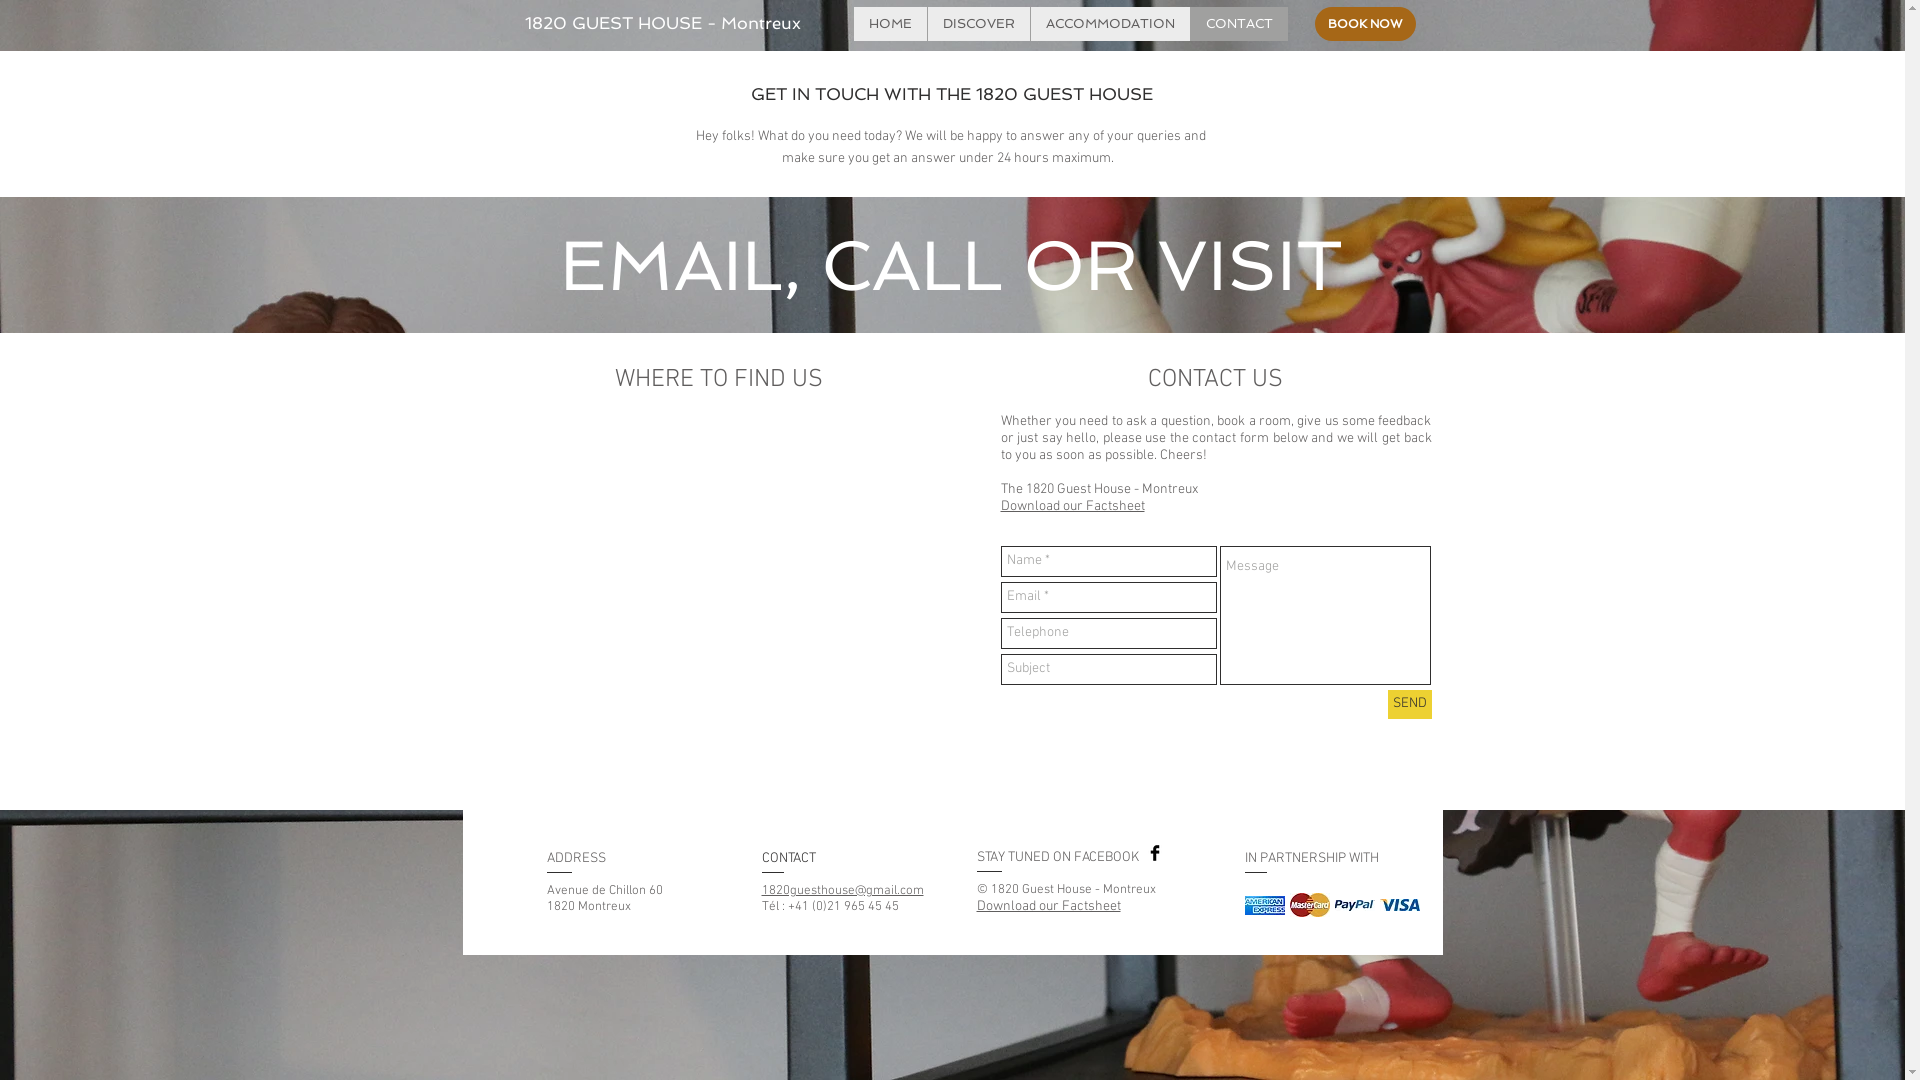 Image resolution: width=1920 pixels, height=1080 pixels. I want to click on Google Maps, so click(719, 580).